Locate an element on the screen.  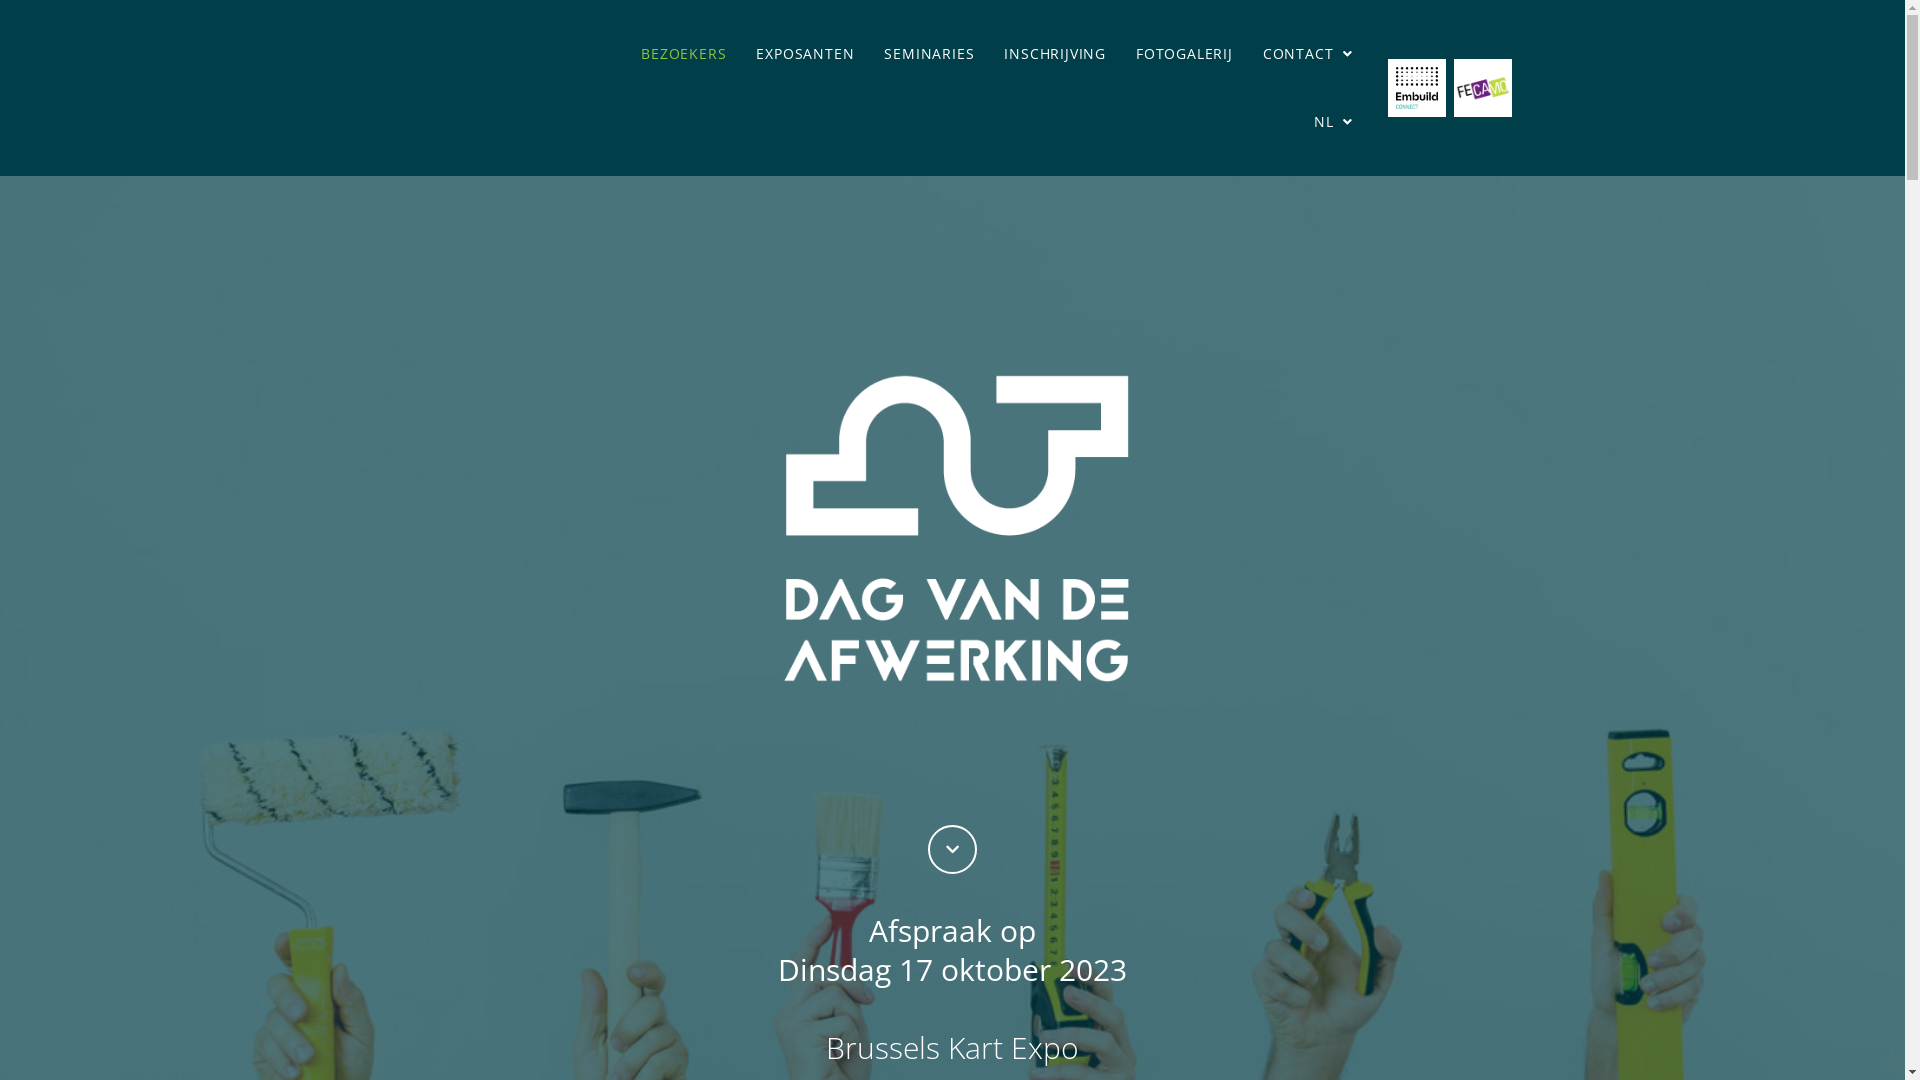
SEMINARIES is located at coordinates (929, 54).